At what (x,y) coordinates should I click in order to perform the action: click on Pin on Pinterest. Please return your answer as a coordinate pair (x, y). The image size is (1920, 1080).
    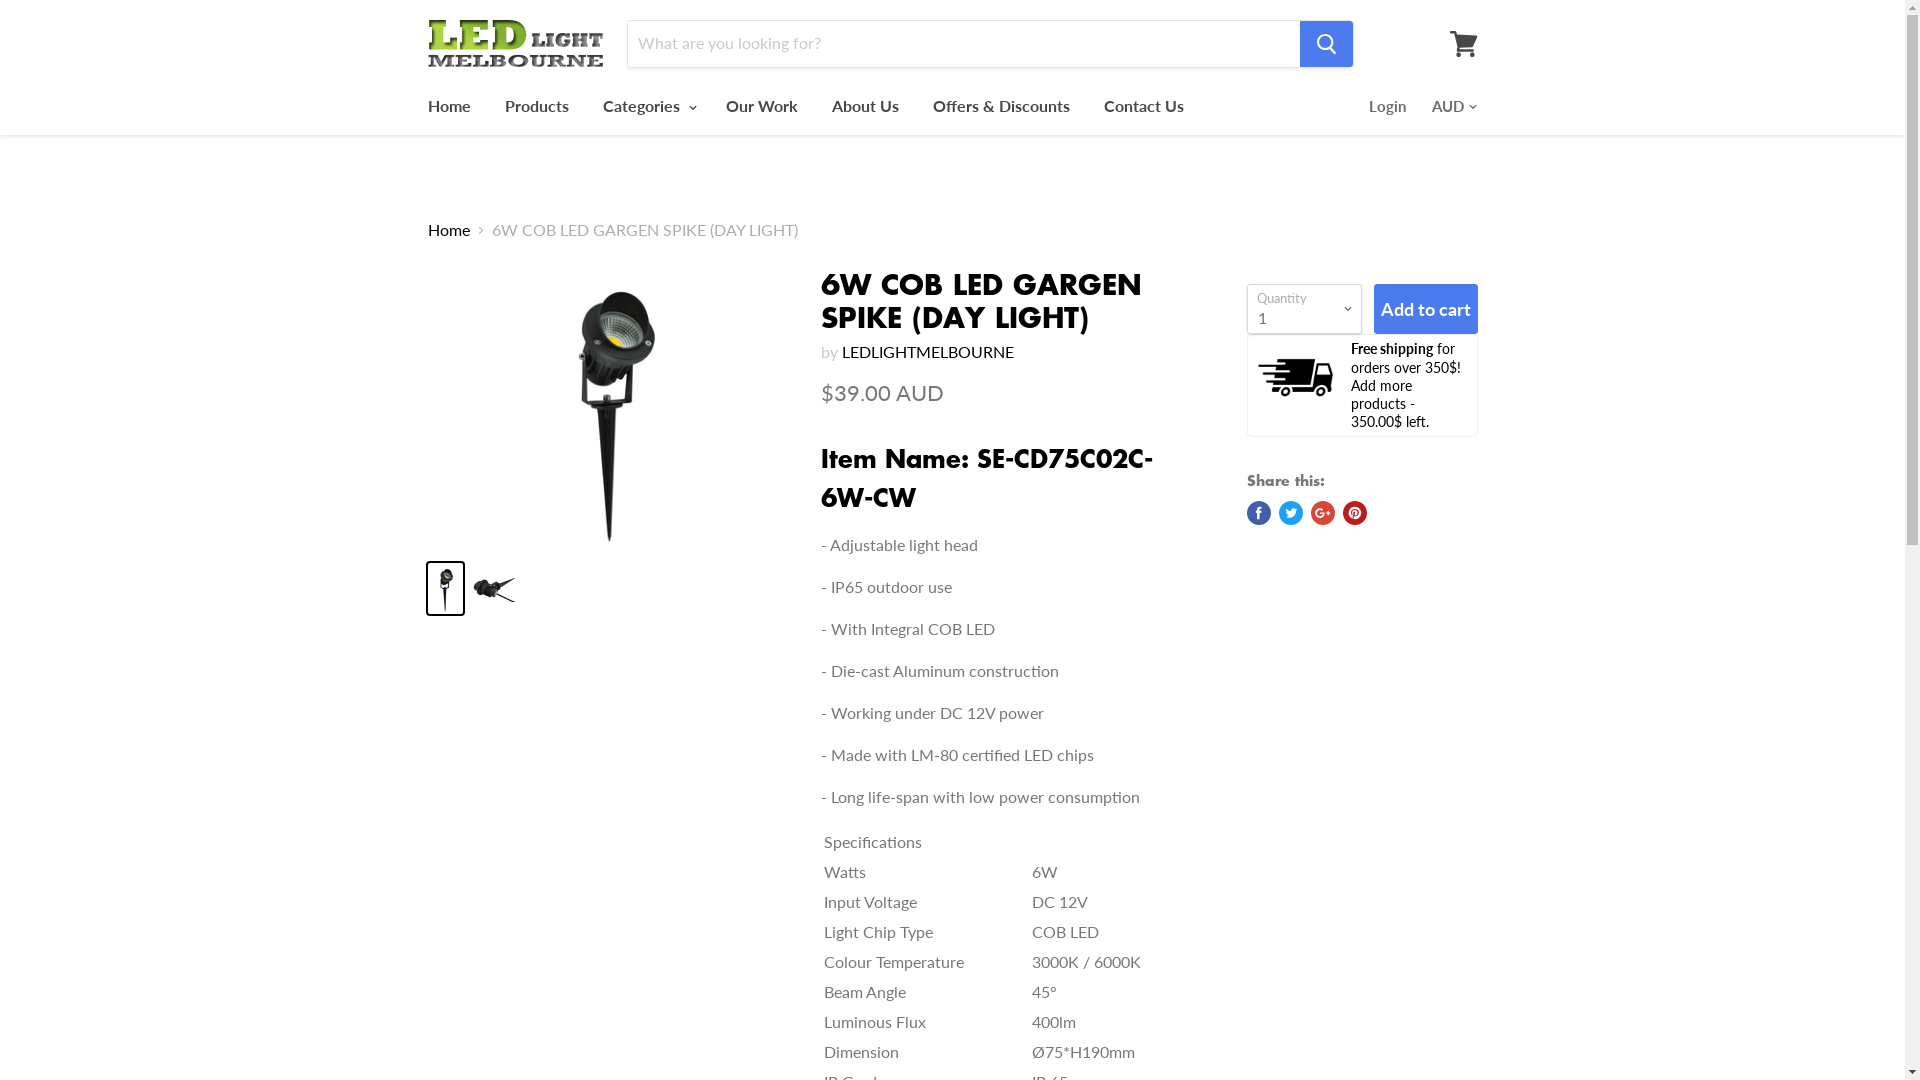
    Looking at the image, I should click on (1354, 513).